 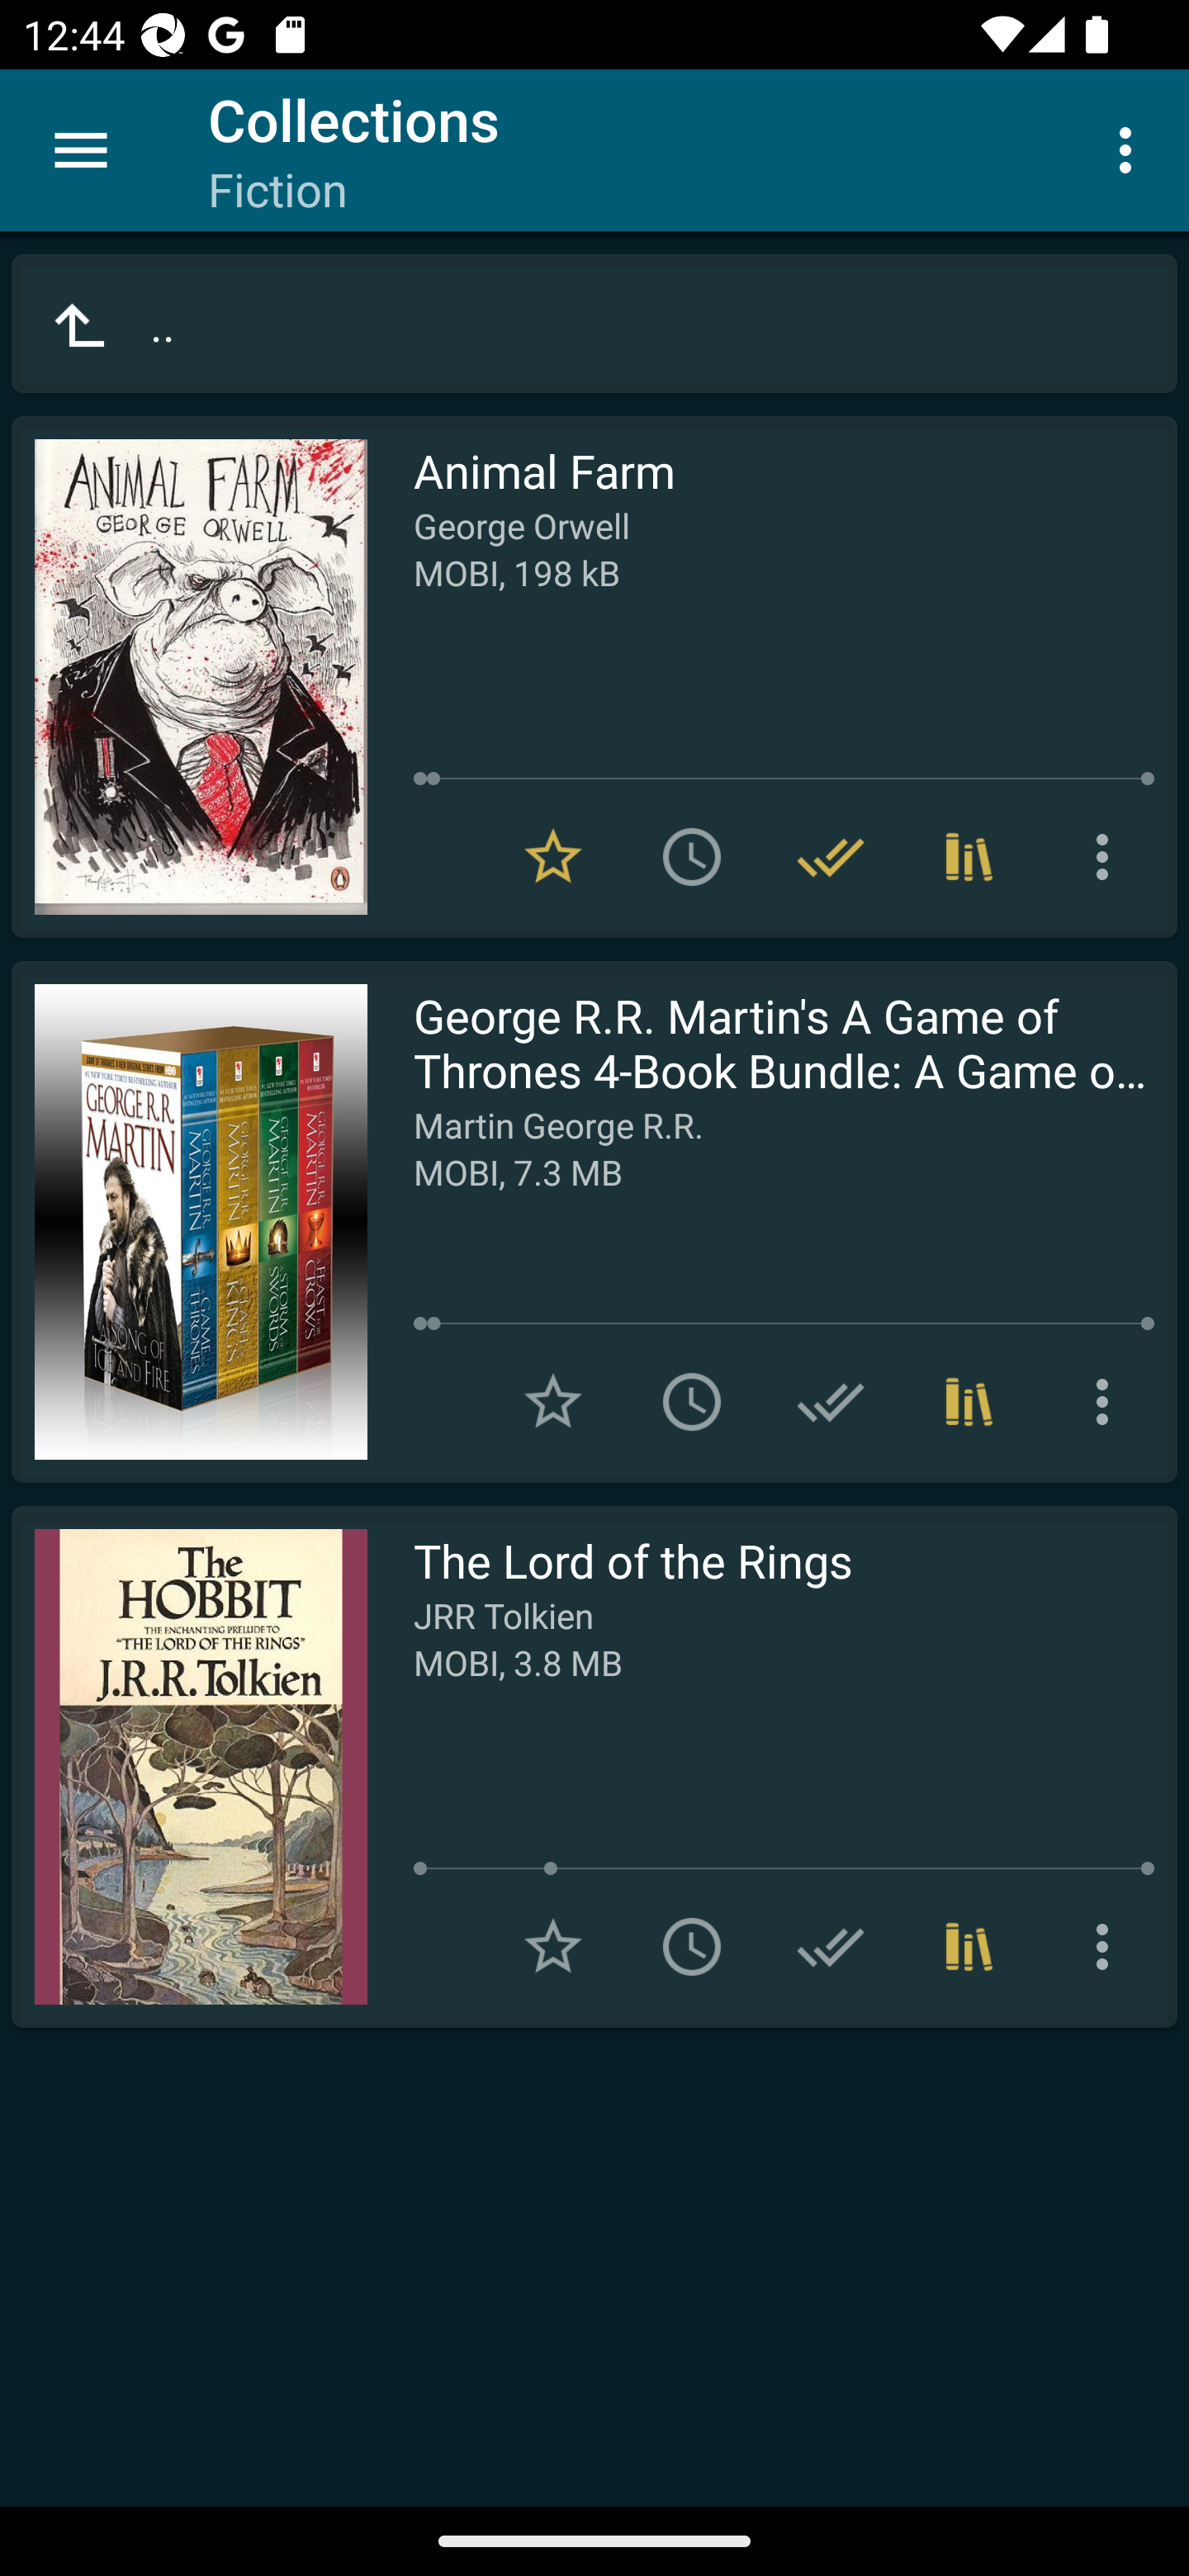 I want to click on More options, so click(x=1108, y=857).